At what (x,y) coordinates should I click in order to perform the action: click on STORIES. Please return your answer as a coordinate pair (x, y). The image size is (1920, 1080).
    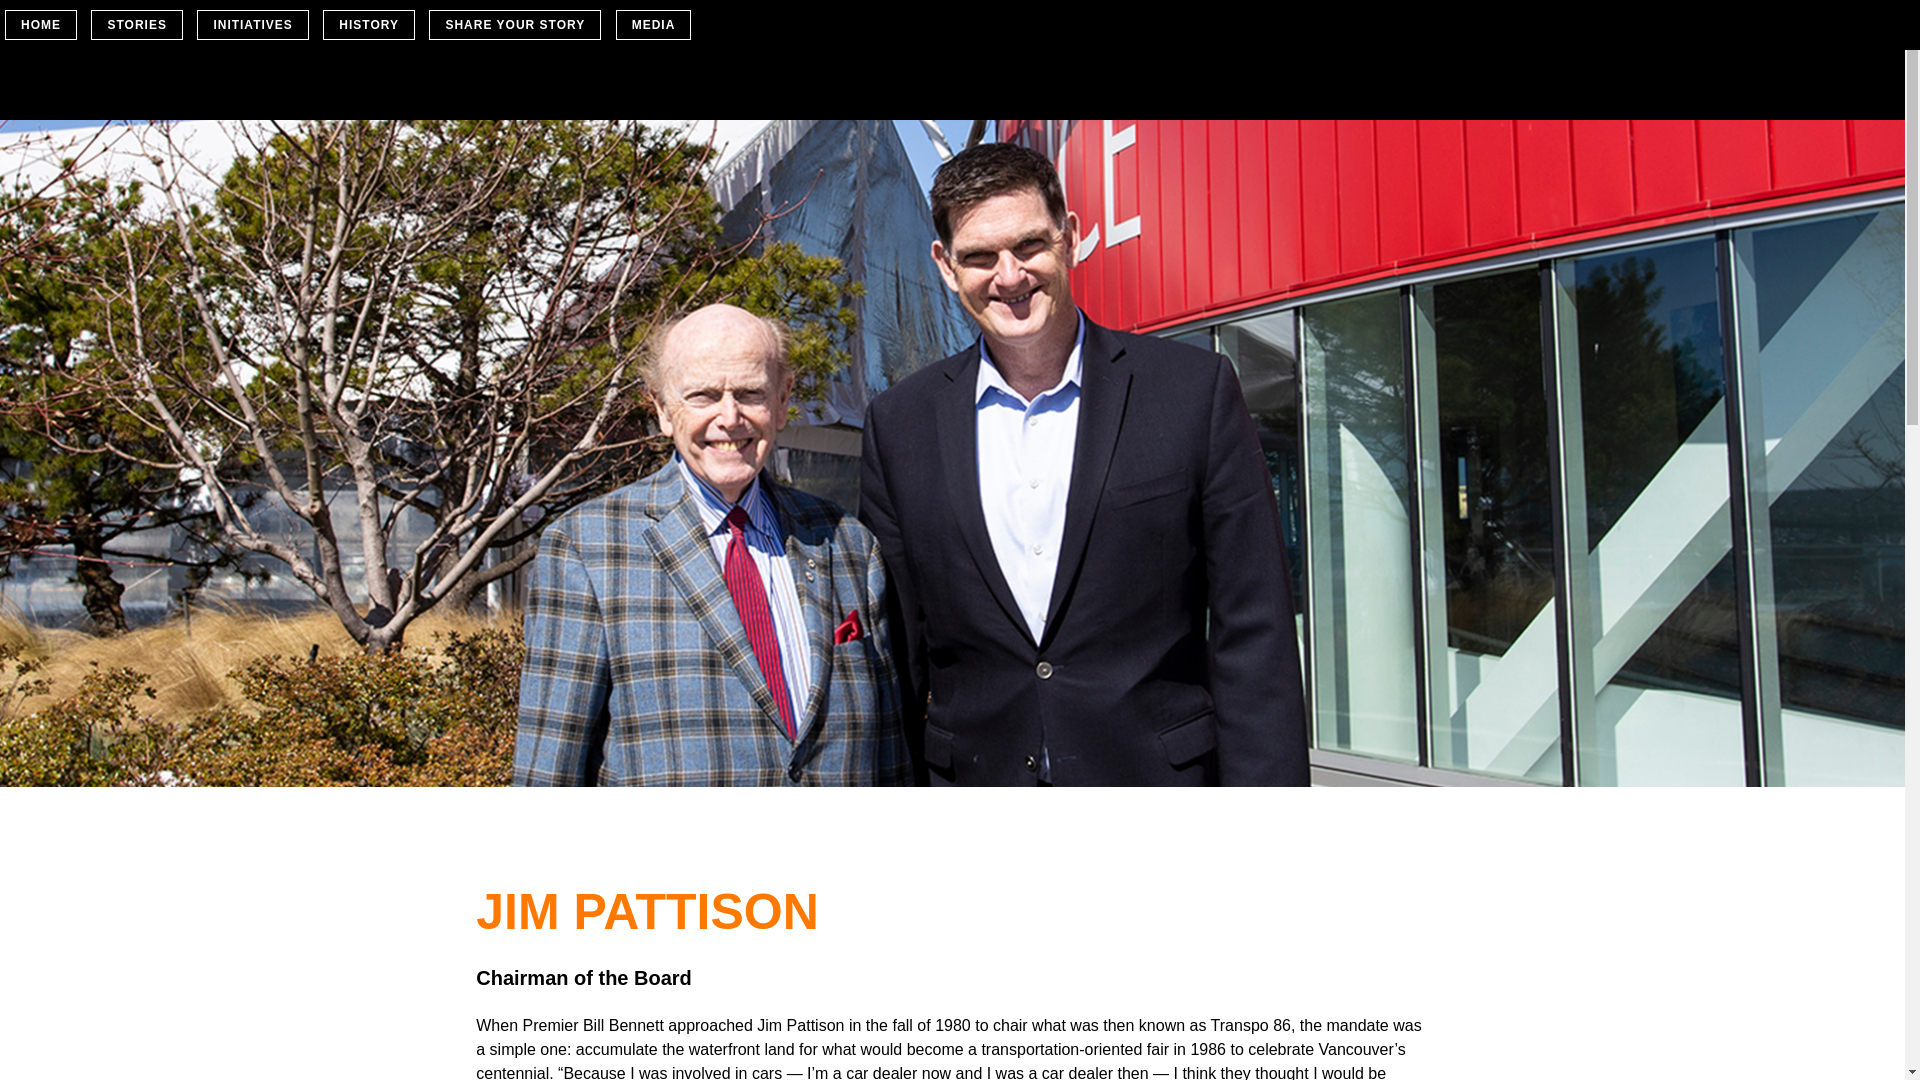
    Looking at the image, I should click on (136, 25).